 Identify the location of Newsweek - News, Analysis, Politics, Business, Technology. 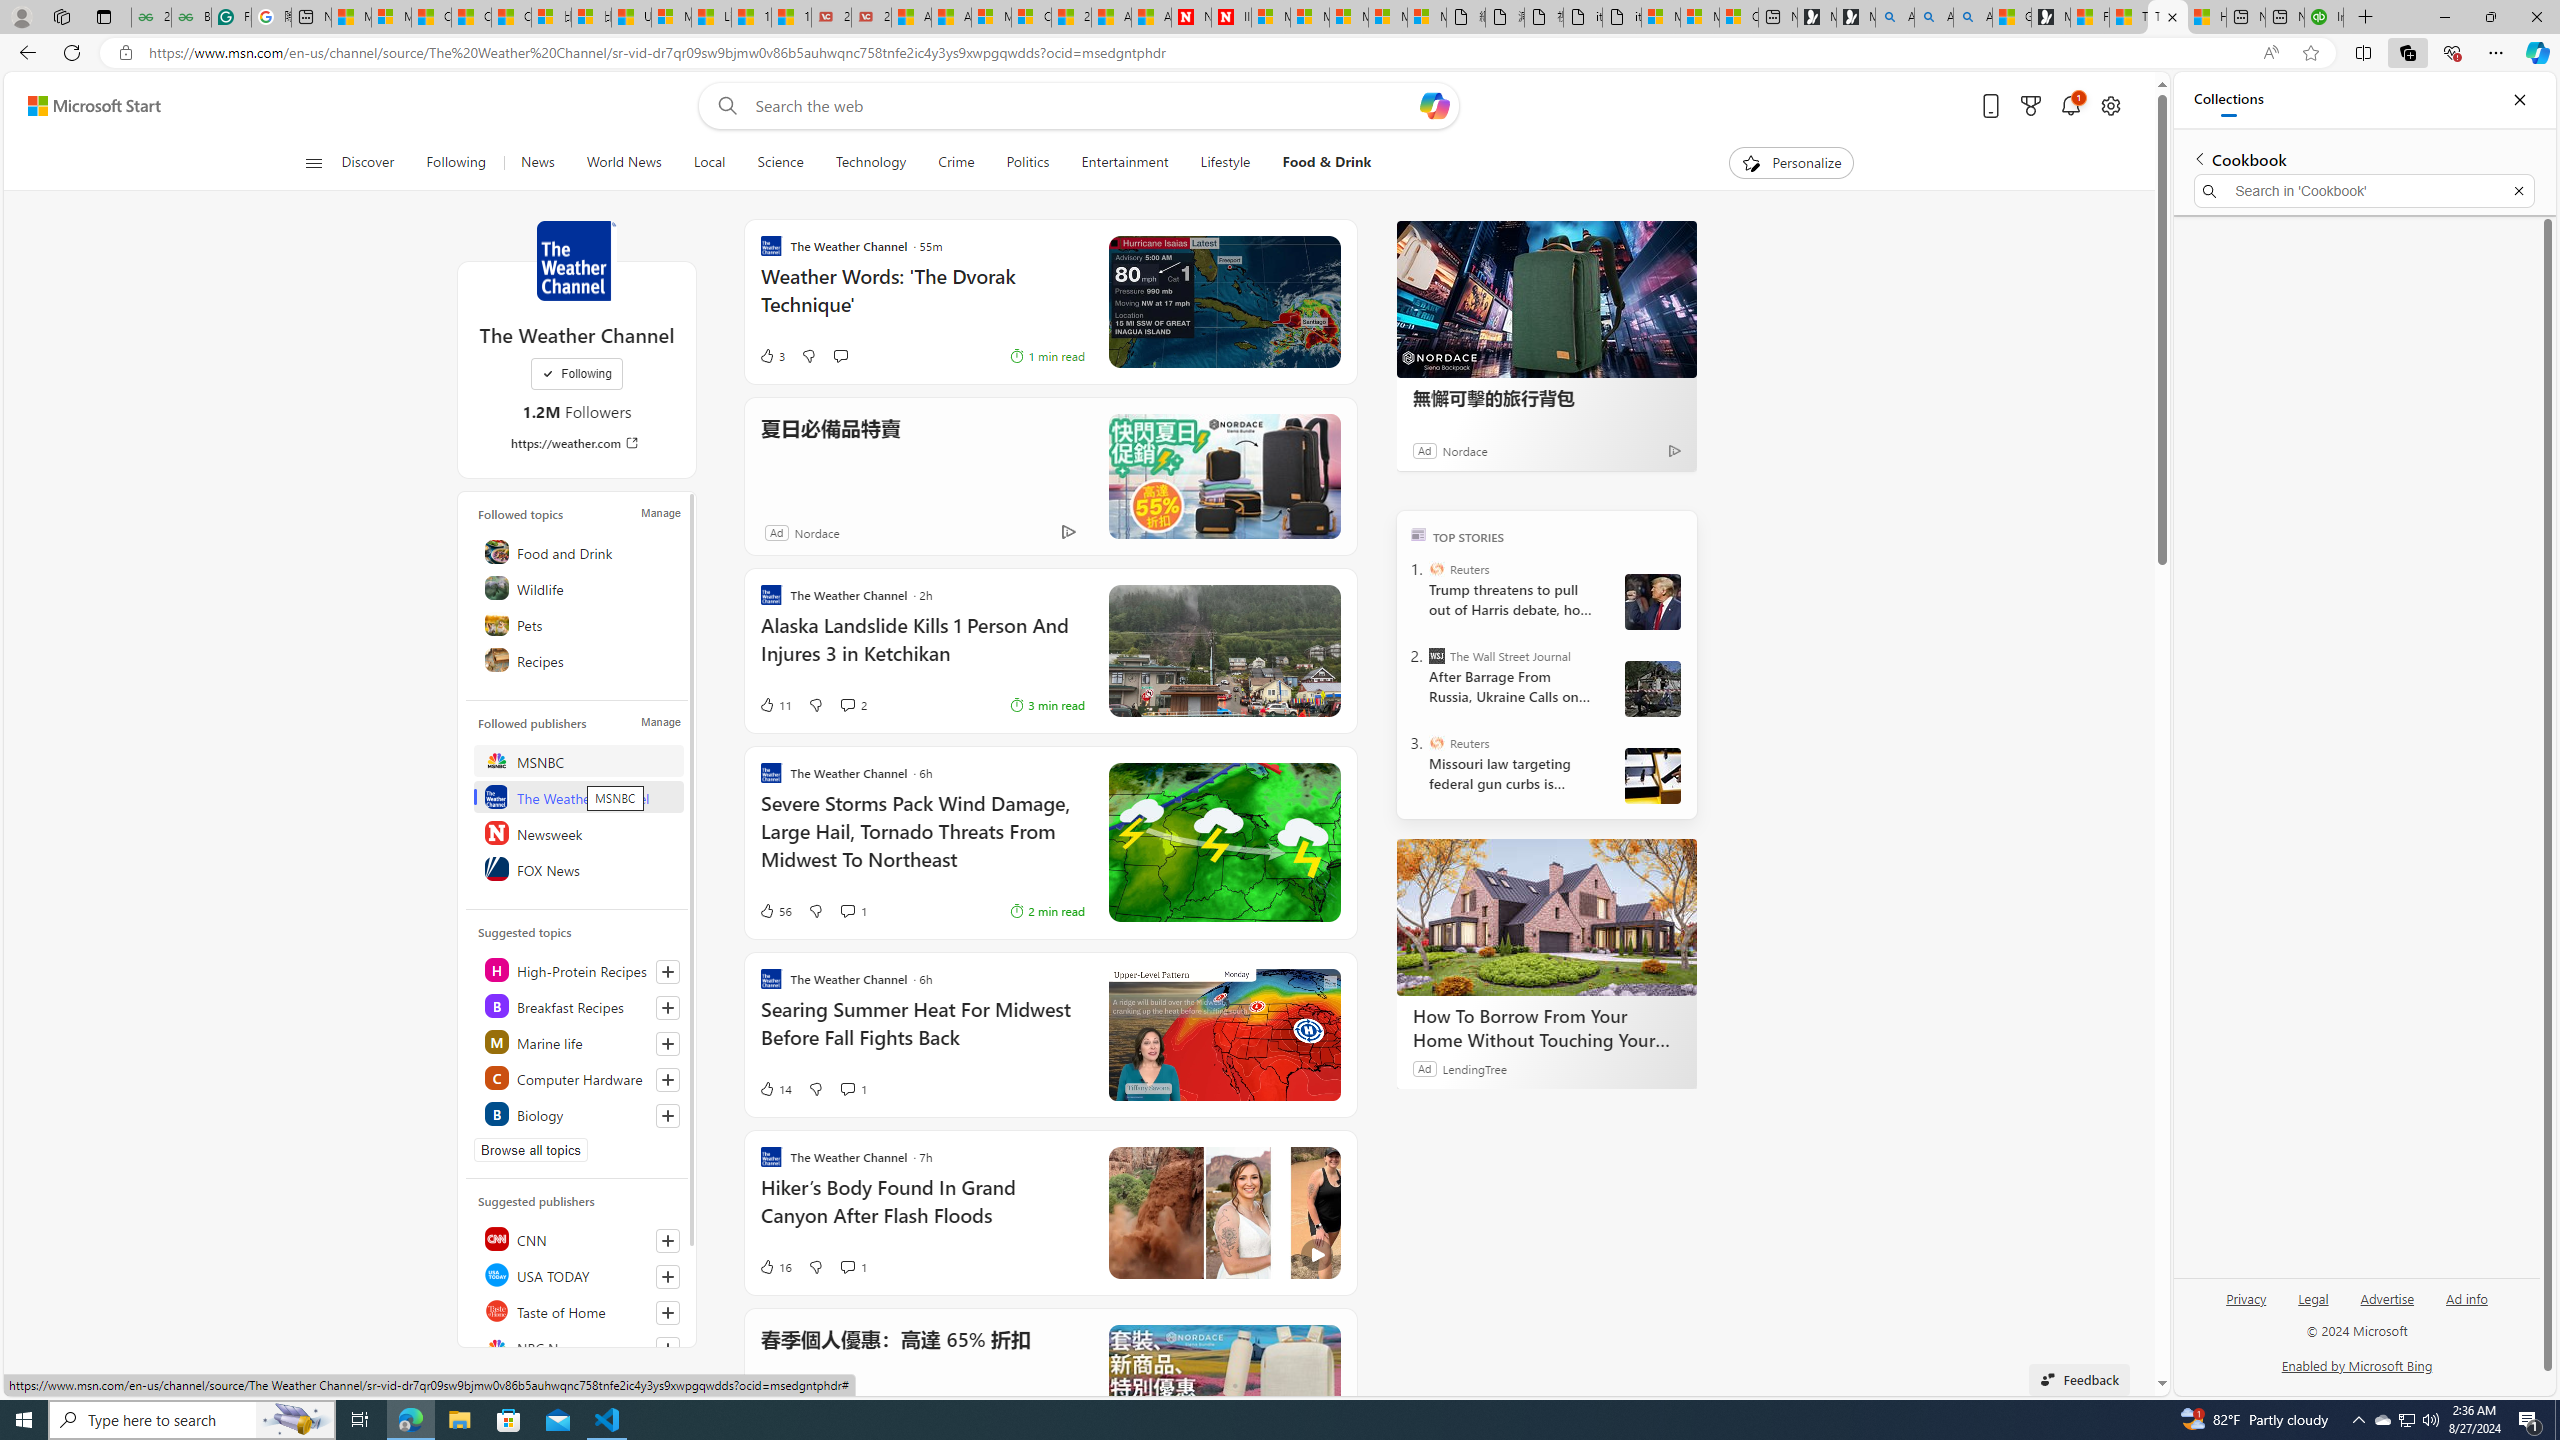
(1192, 17).